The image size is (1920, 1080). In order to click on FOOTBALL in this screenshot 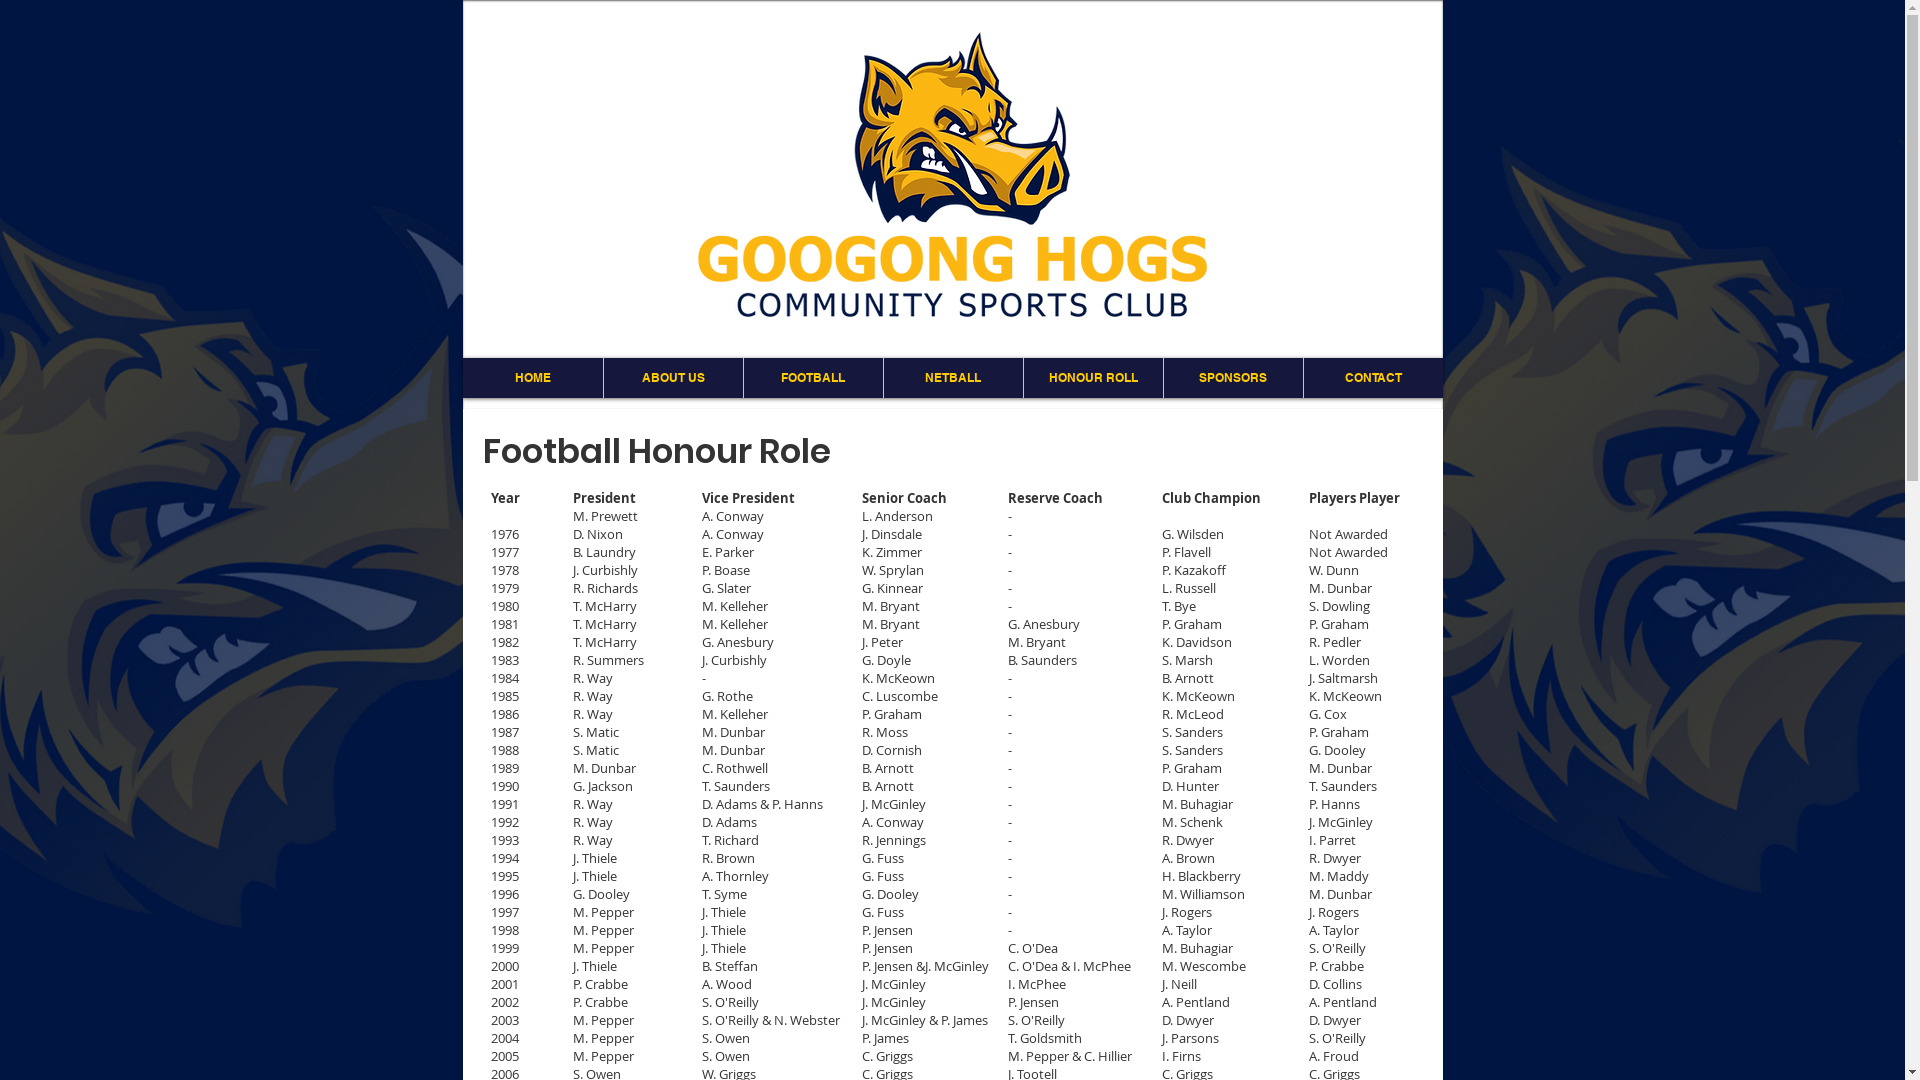, I will do `click(812, 378)`.